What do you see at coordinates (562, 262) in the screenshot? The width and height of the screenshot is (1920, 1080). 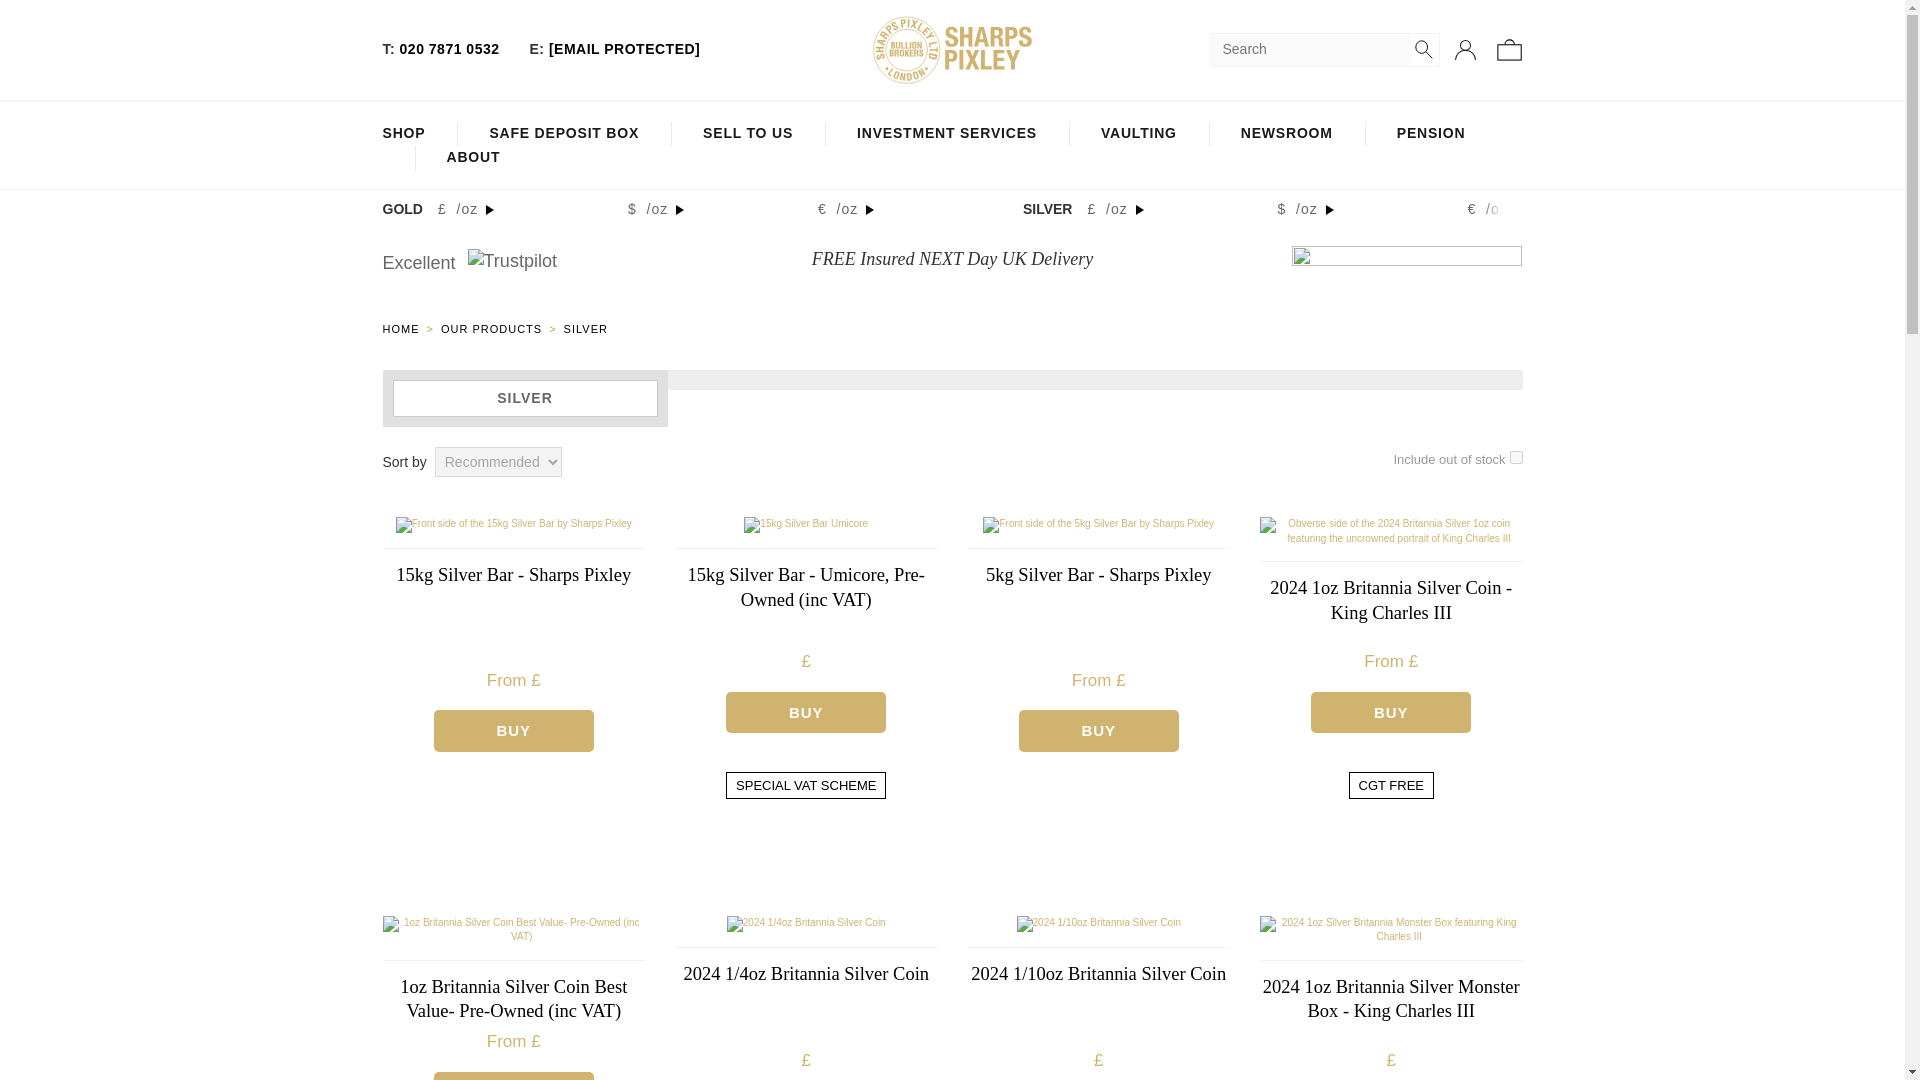 I see `4.8 out of five star rating on Trustpilot` at bounding box center [562, 262].